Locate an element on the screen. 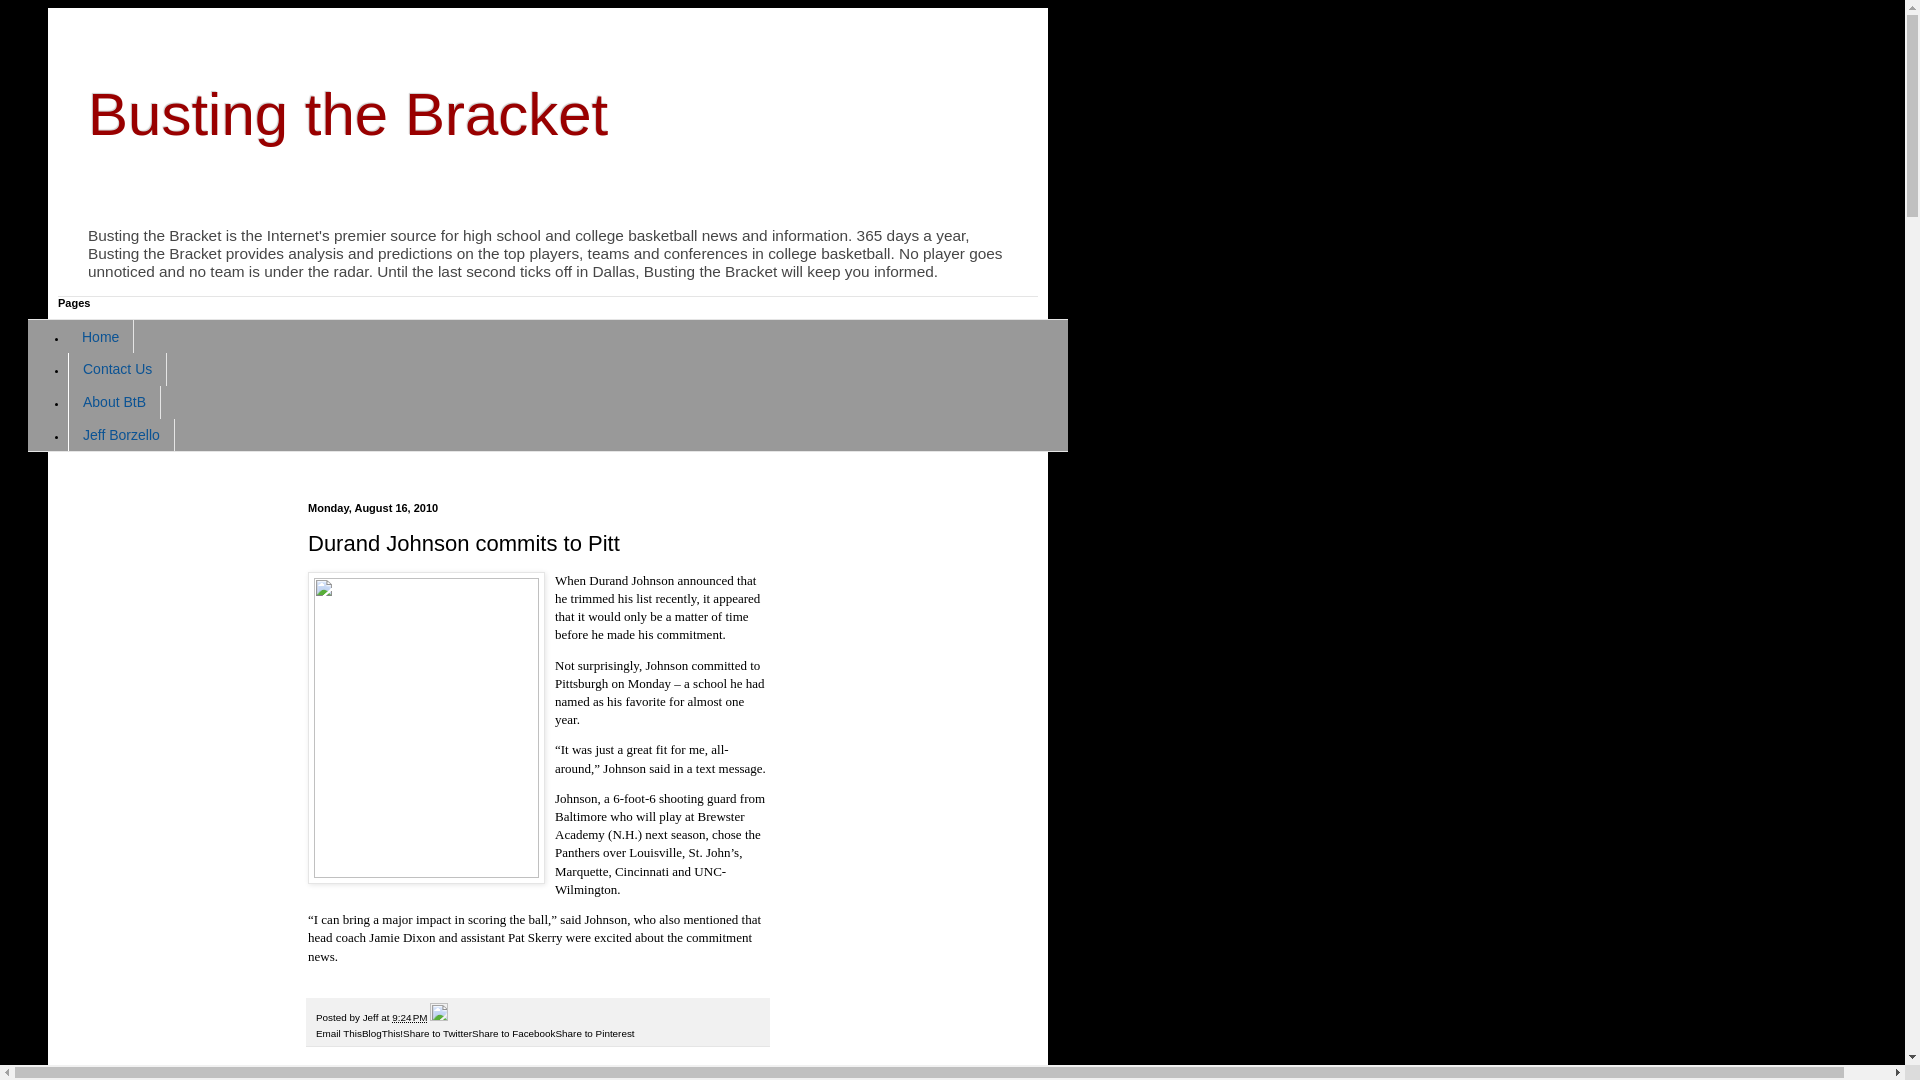 The image size is (1920, 1080). Jeff Borzello is located at coordinates (120, 434).